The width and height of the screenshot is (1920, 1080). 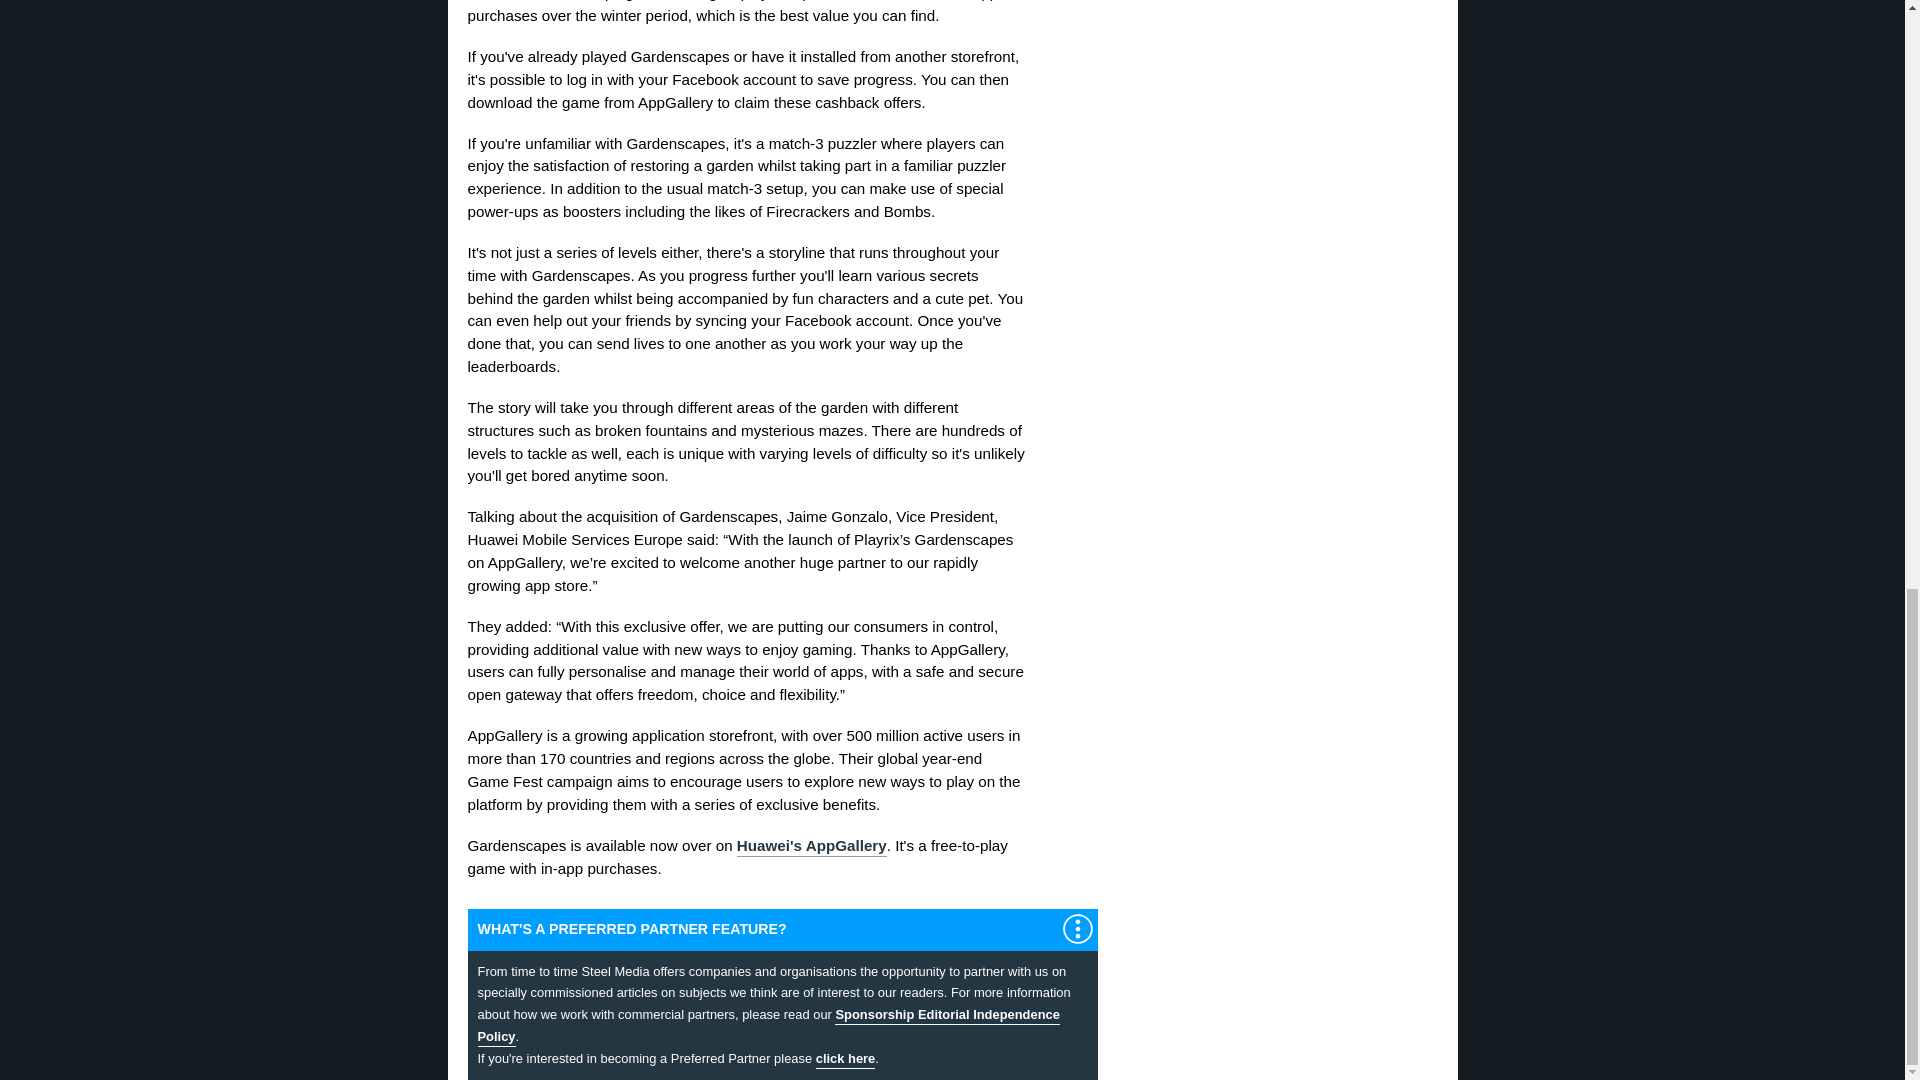 I want to click on Huawei's AppGallery, so click(x=812, y=847).